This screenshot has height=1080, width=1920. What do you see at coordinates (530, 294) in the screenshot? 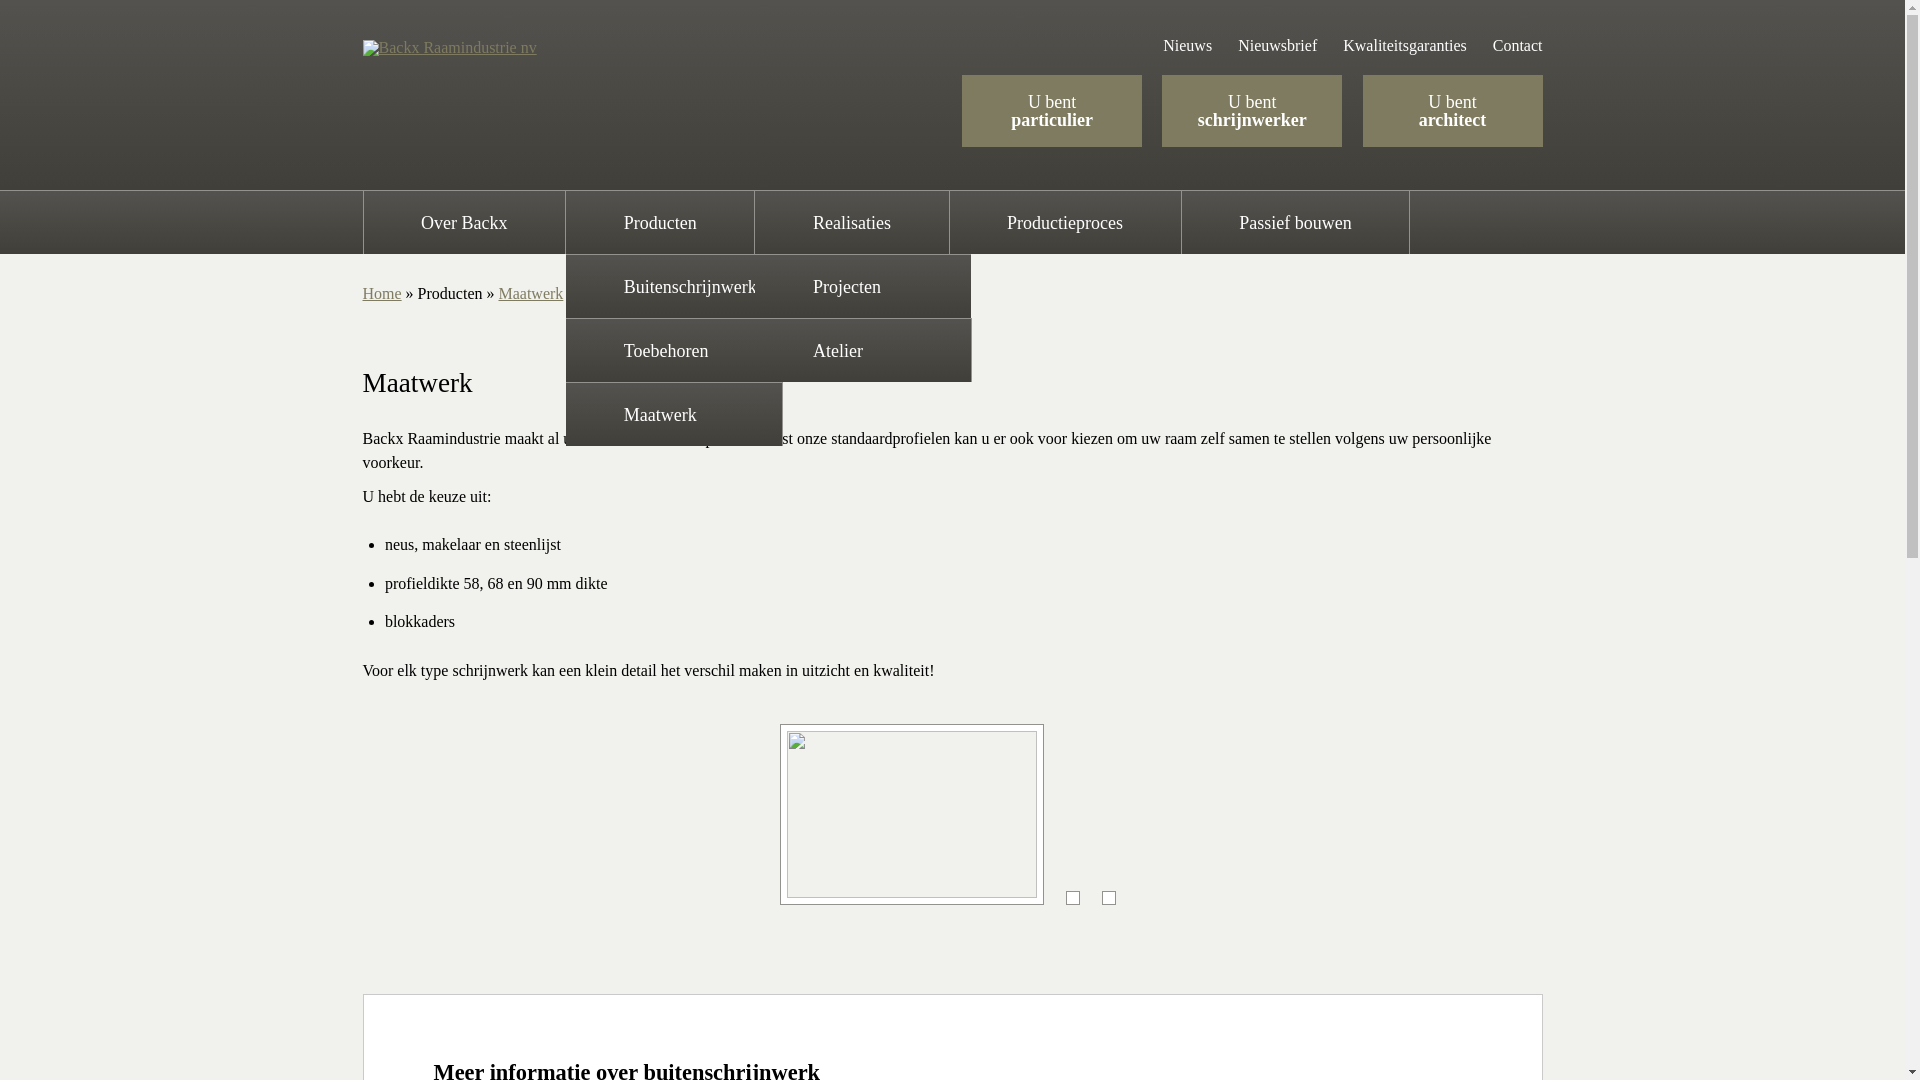
I see `Maatwerk` at bounding box center [530, 294].